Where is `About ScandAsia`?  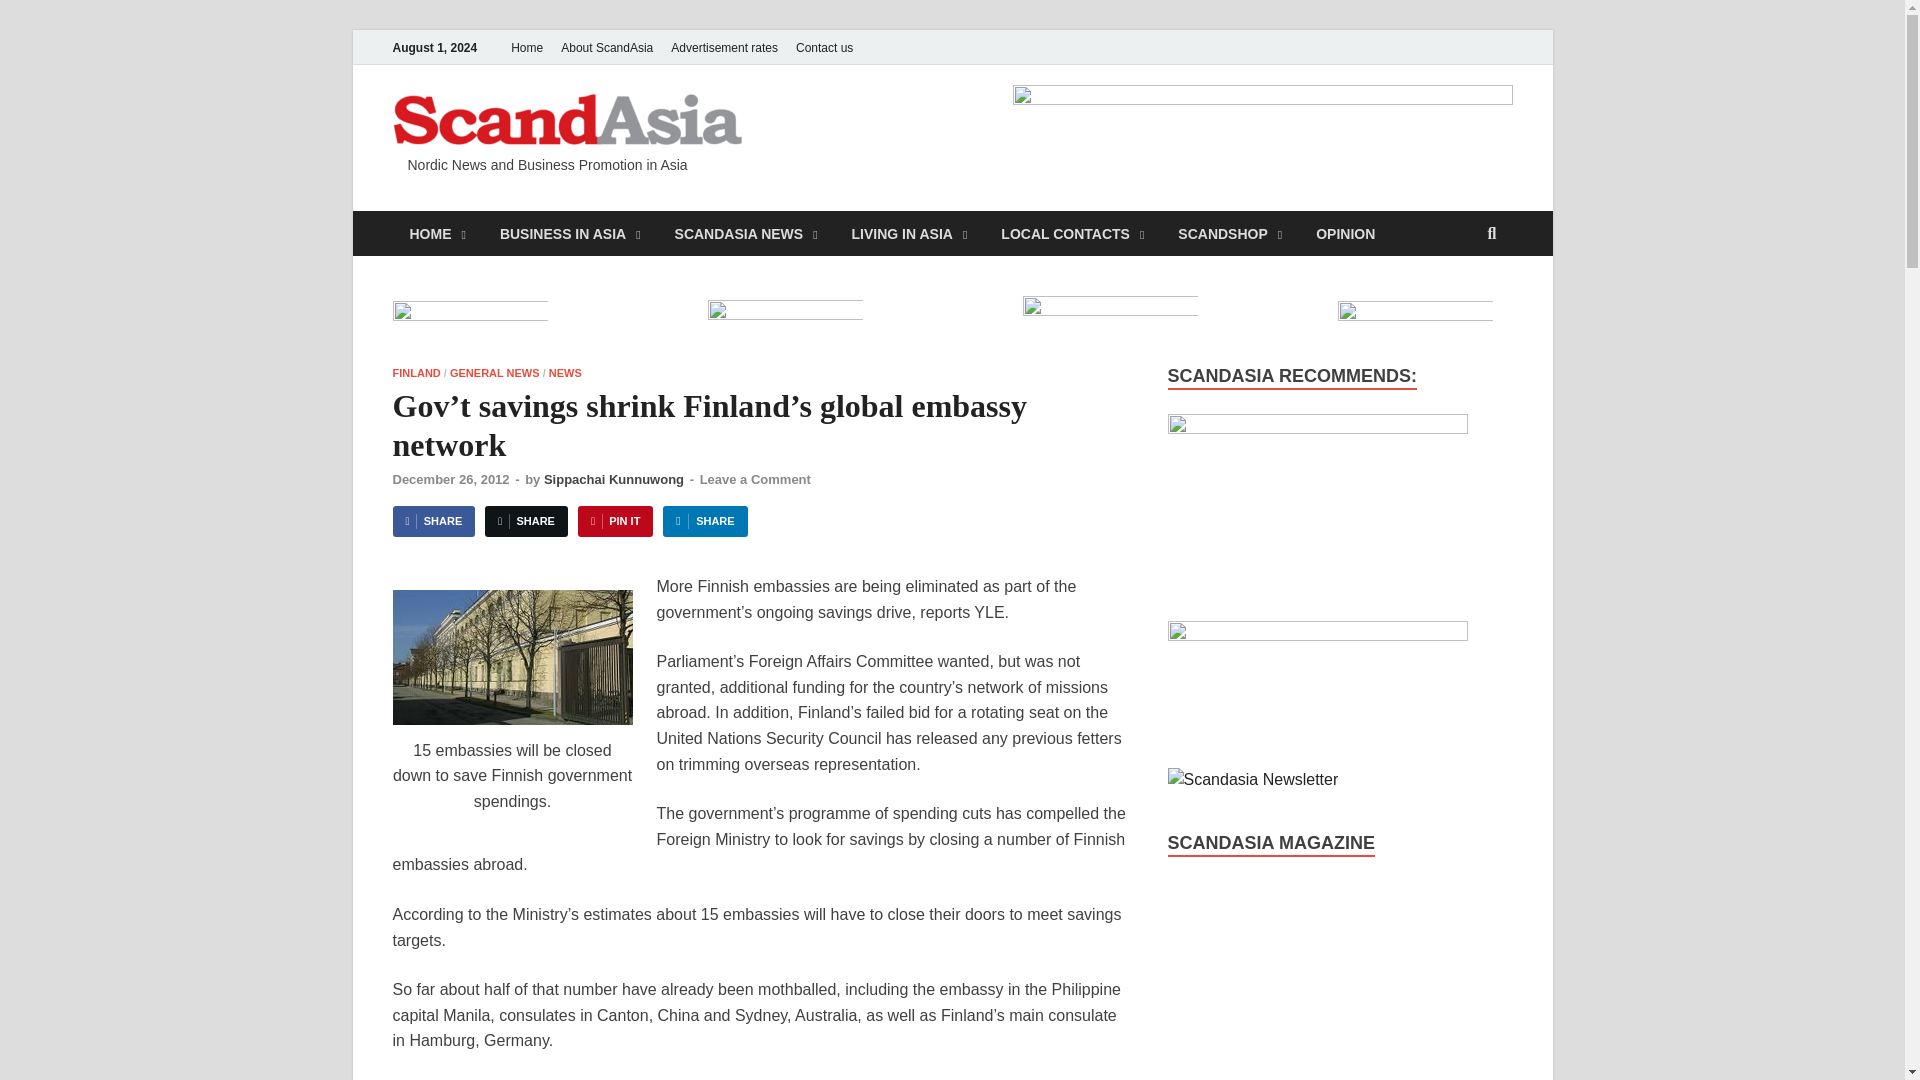 About ScandAsia is located at coordinates (607, 47).